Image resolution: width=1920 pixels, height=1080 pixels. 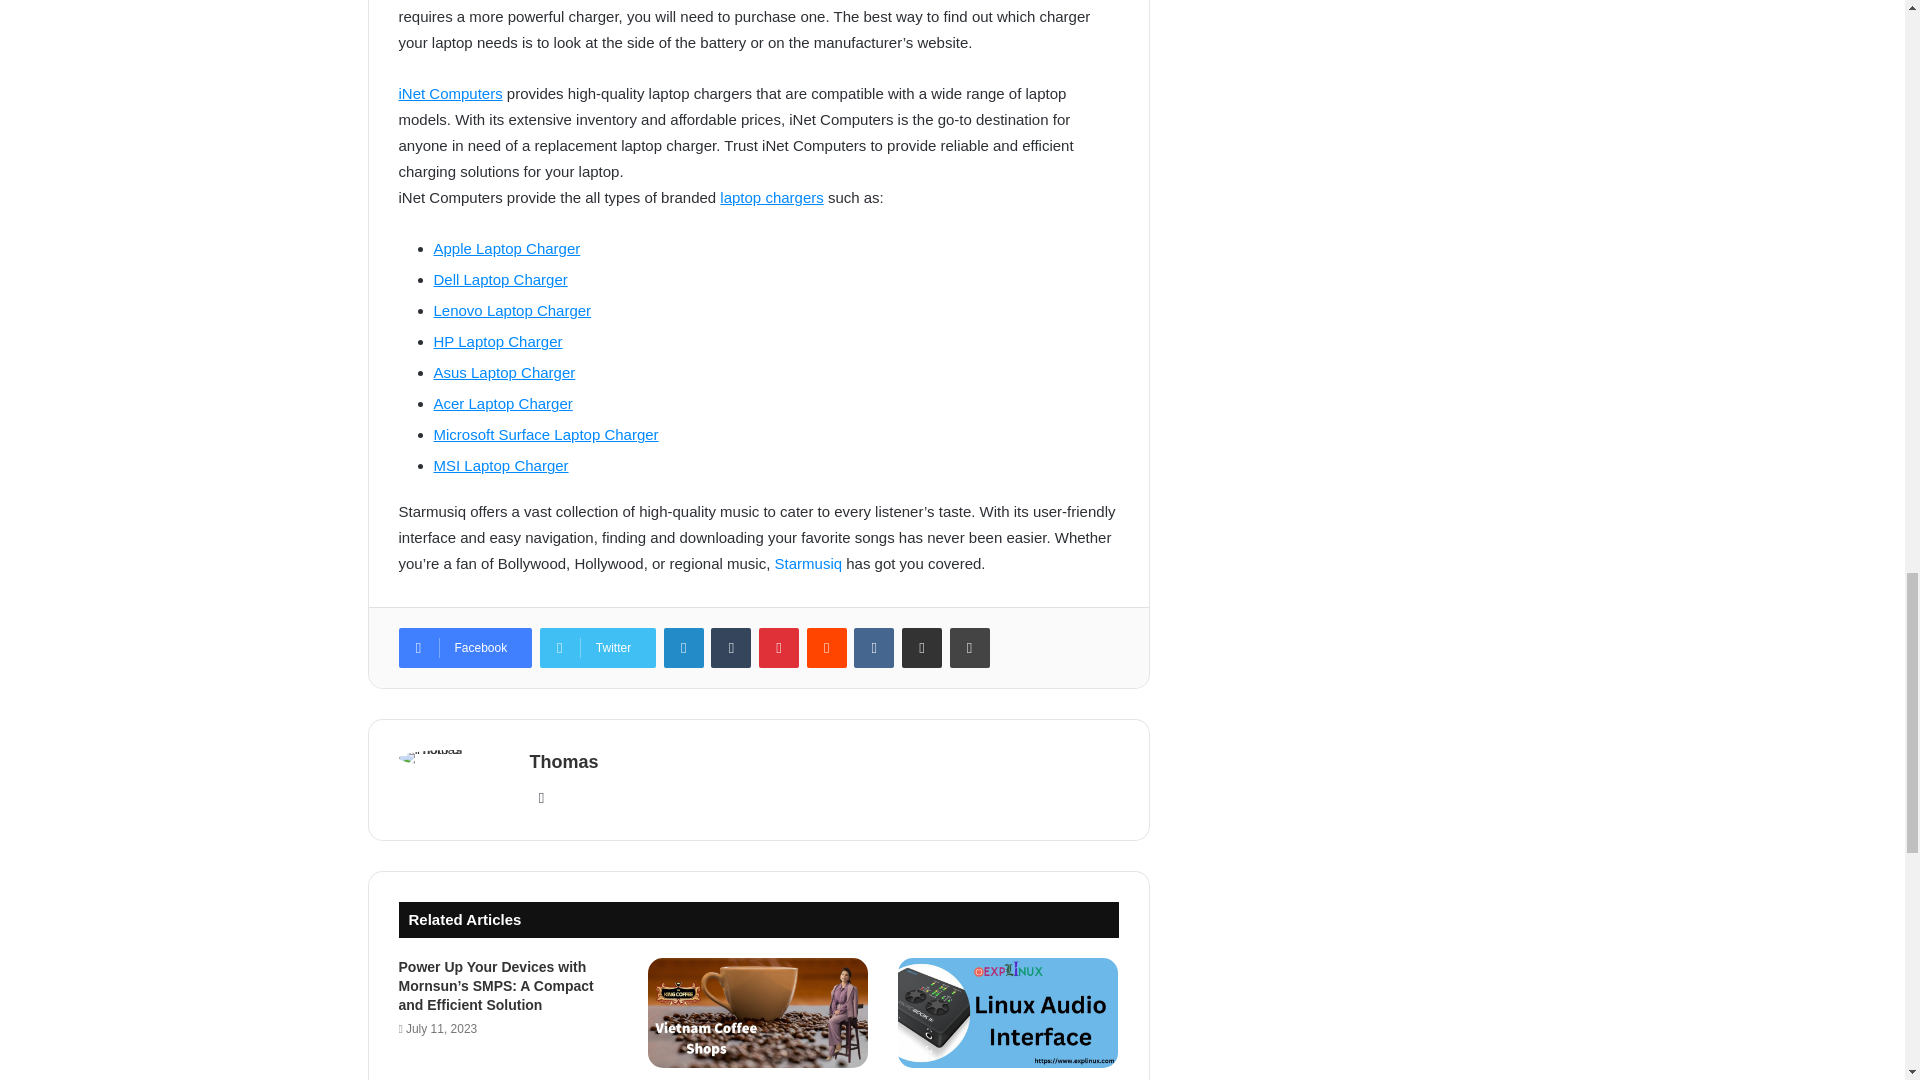 I want to click on Pinterest, so click(x=778, y=648).